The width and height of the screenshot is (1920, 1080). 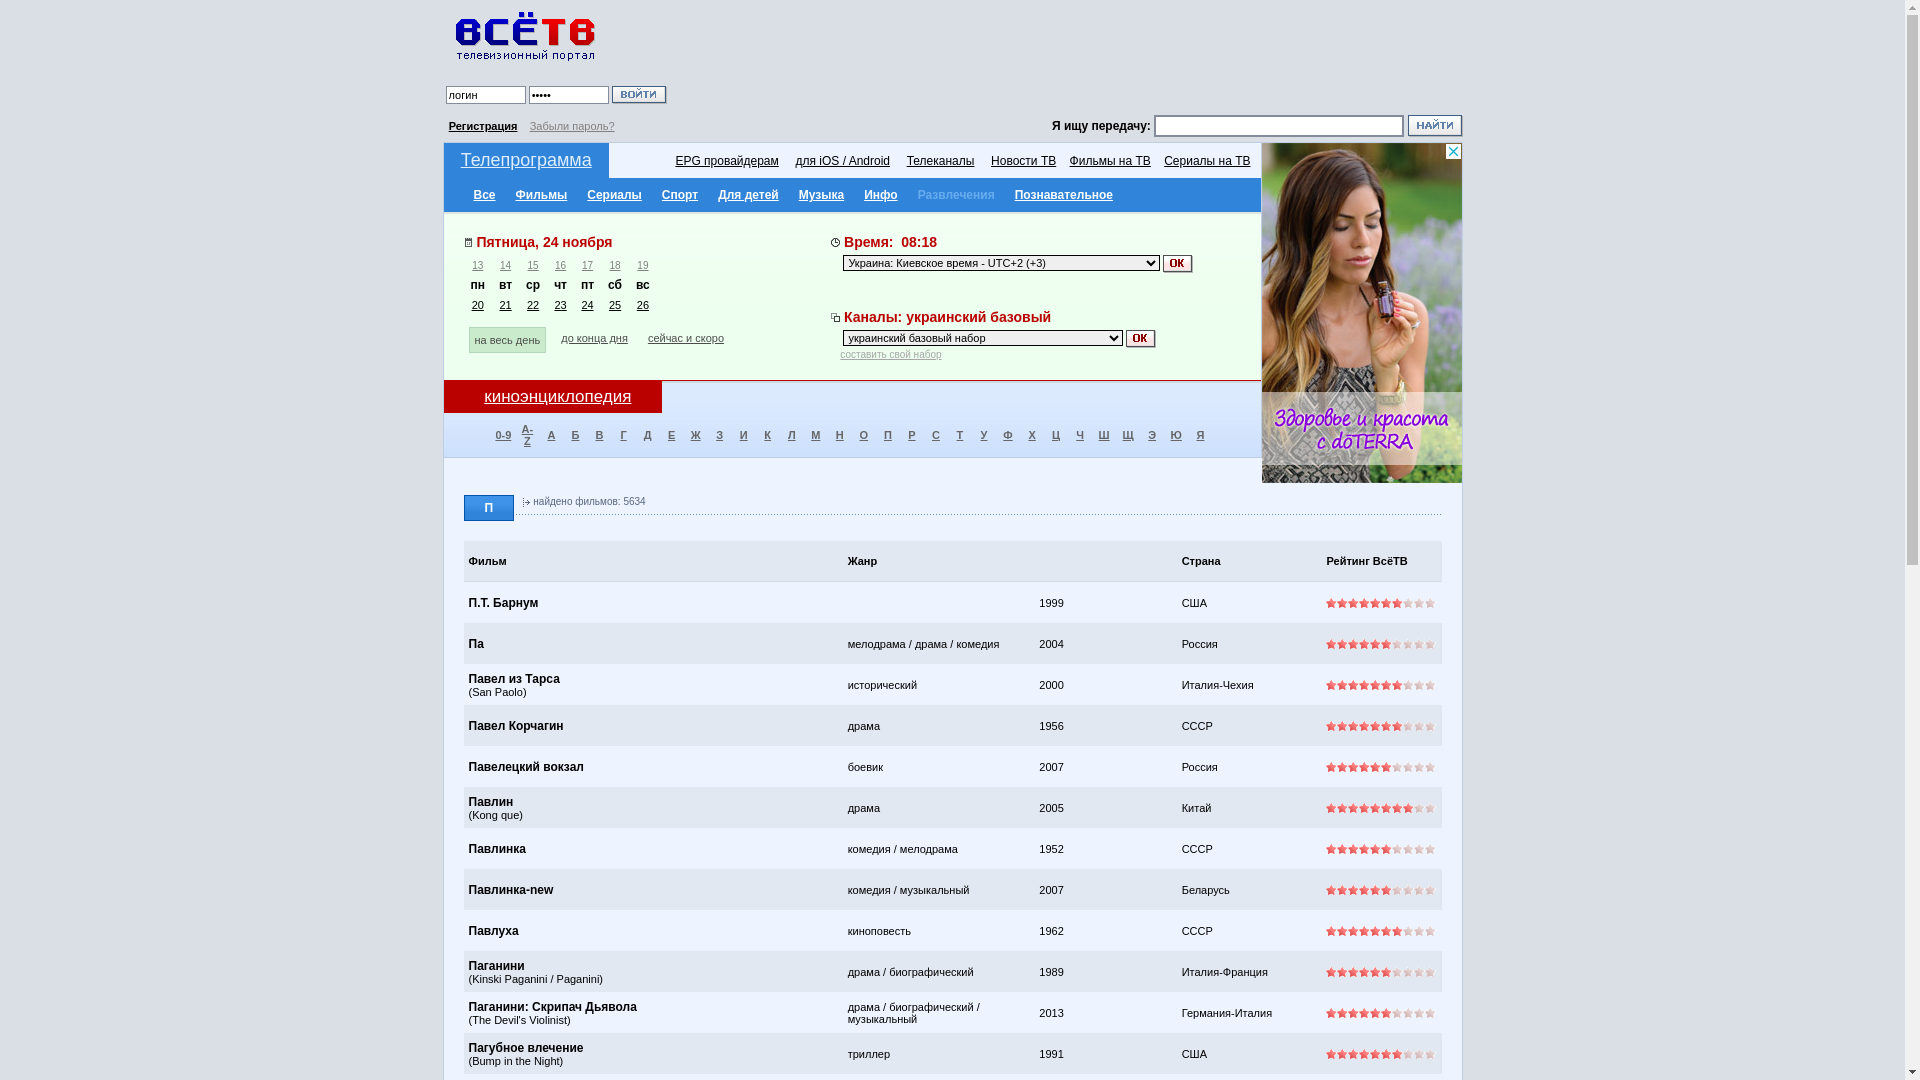 I want to click on Advertisement, so click(x=1068, y=60).